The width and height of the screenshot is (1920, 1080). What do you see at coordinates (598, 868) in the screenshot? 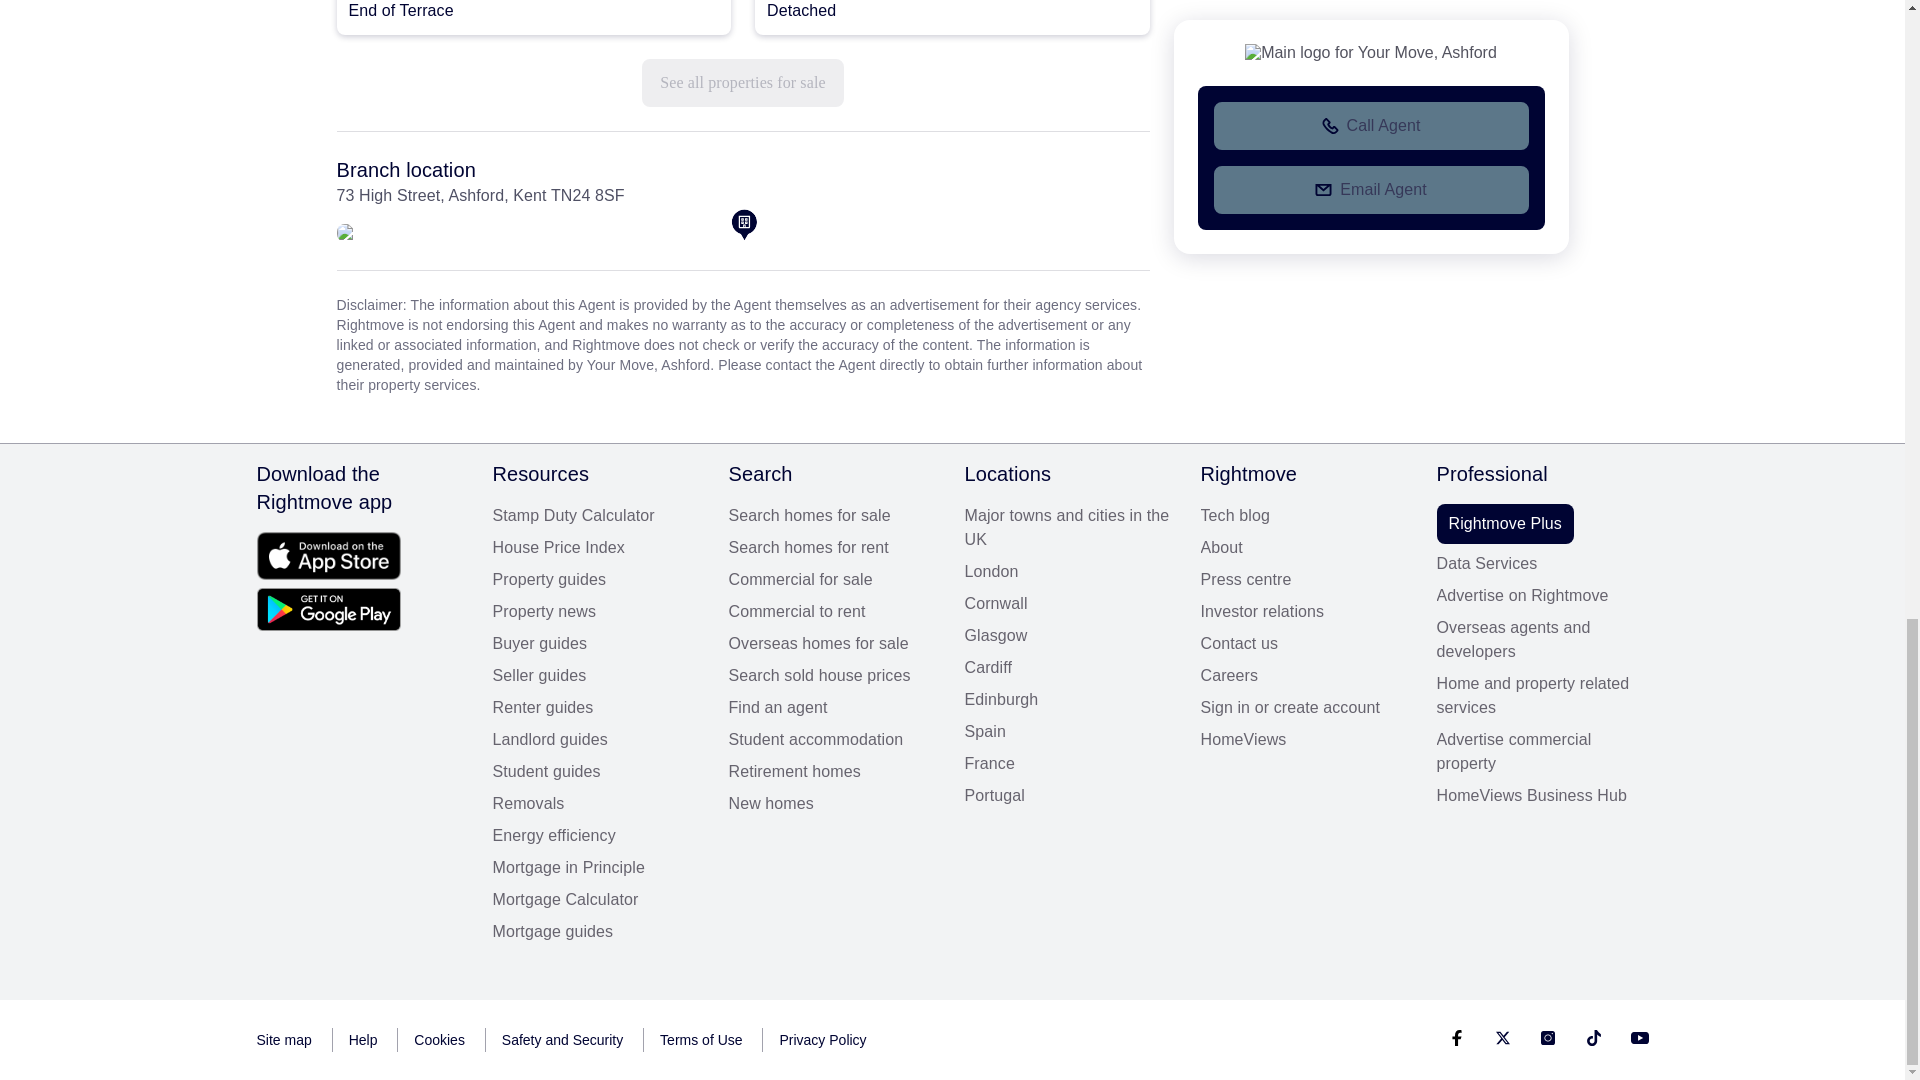
I see `Mortgage in Principle` at bounding box center [598, 868].